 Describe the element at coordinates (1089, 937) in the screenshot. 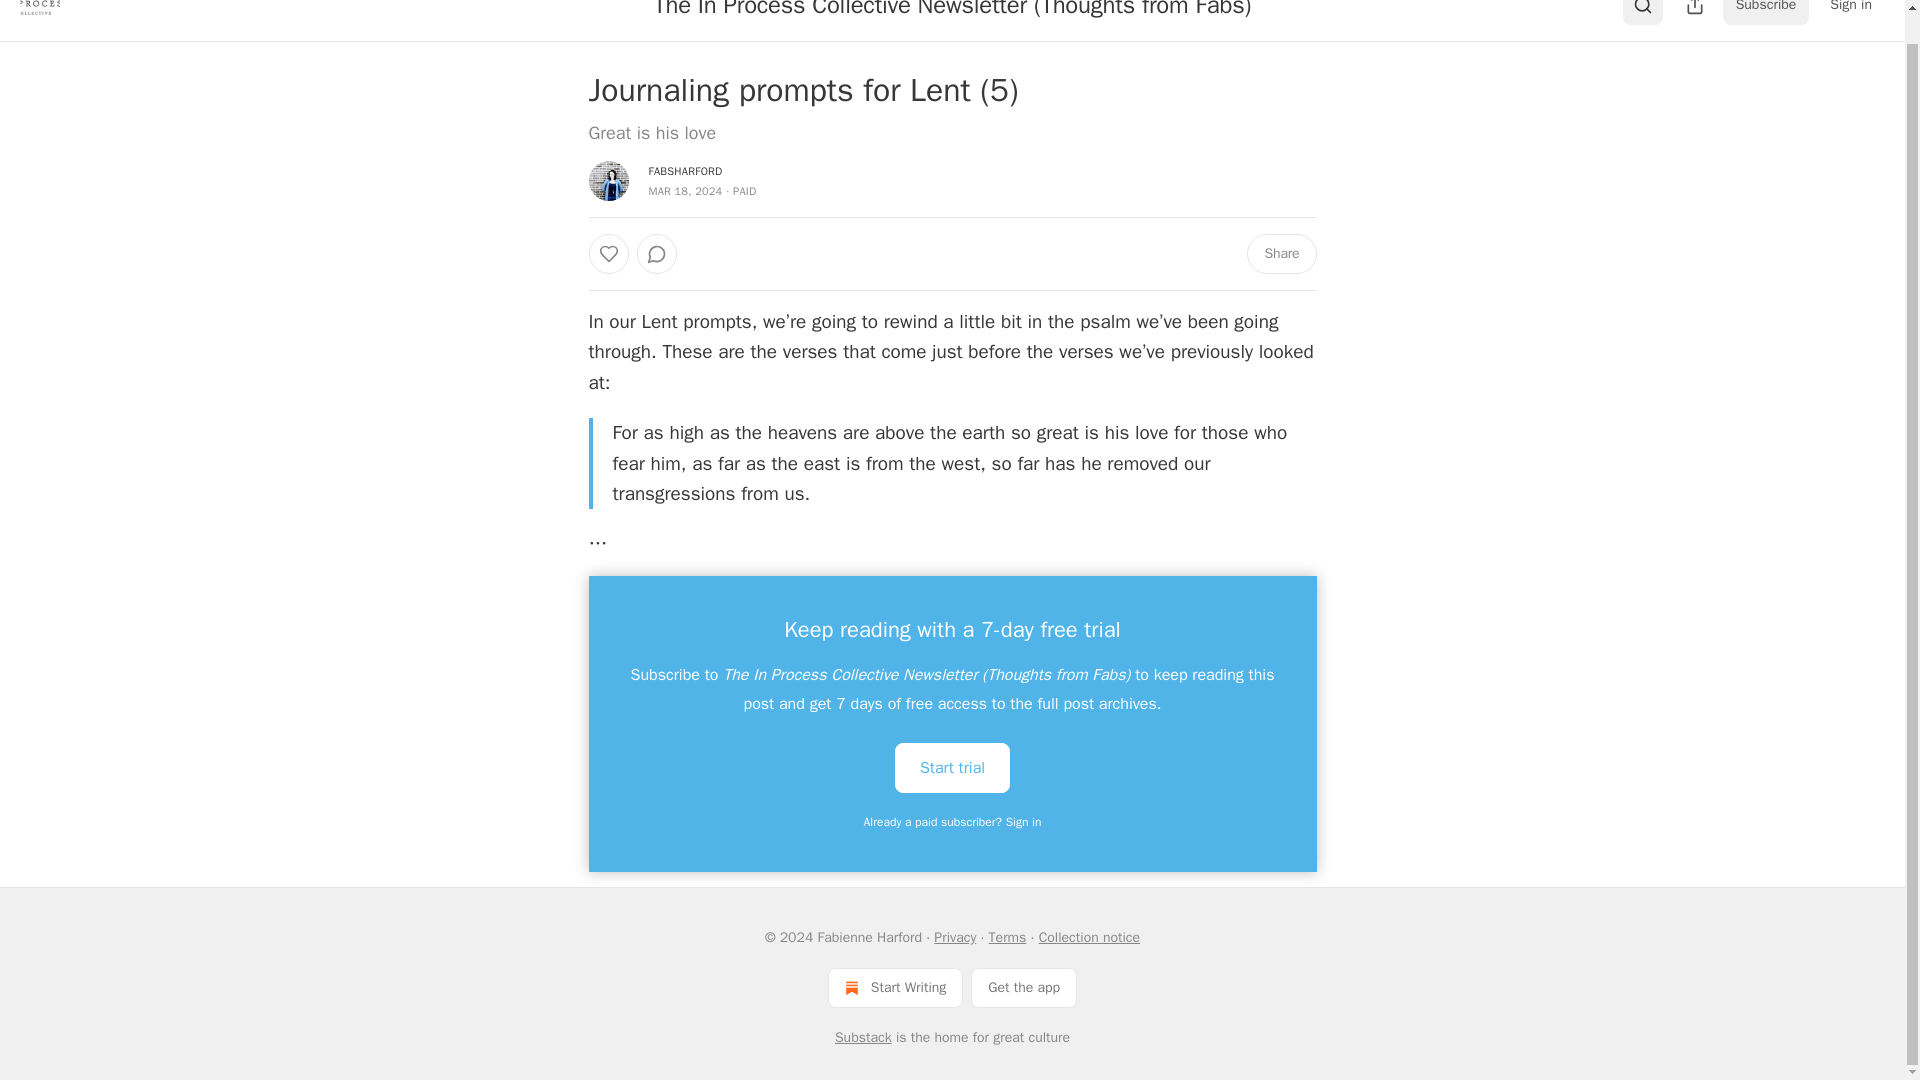

I see `Collection notice` at that location.